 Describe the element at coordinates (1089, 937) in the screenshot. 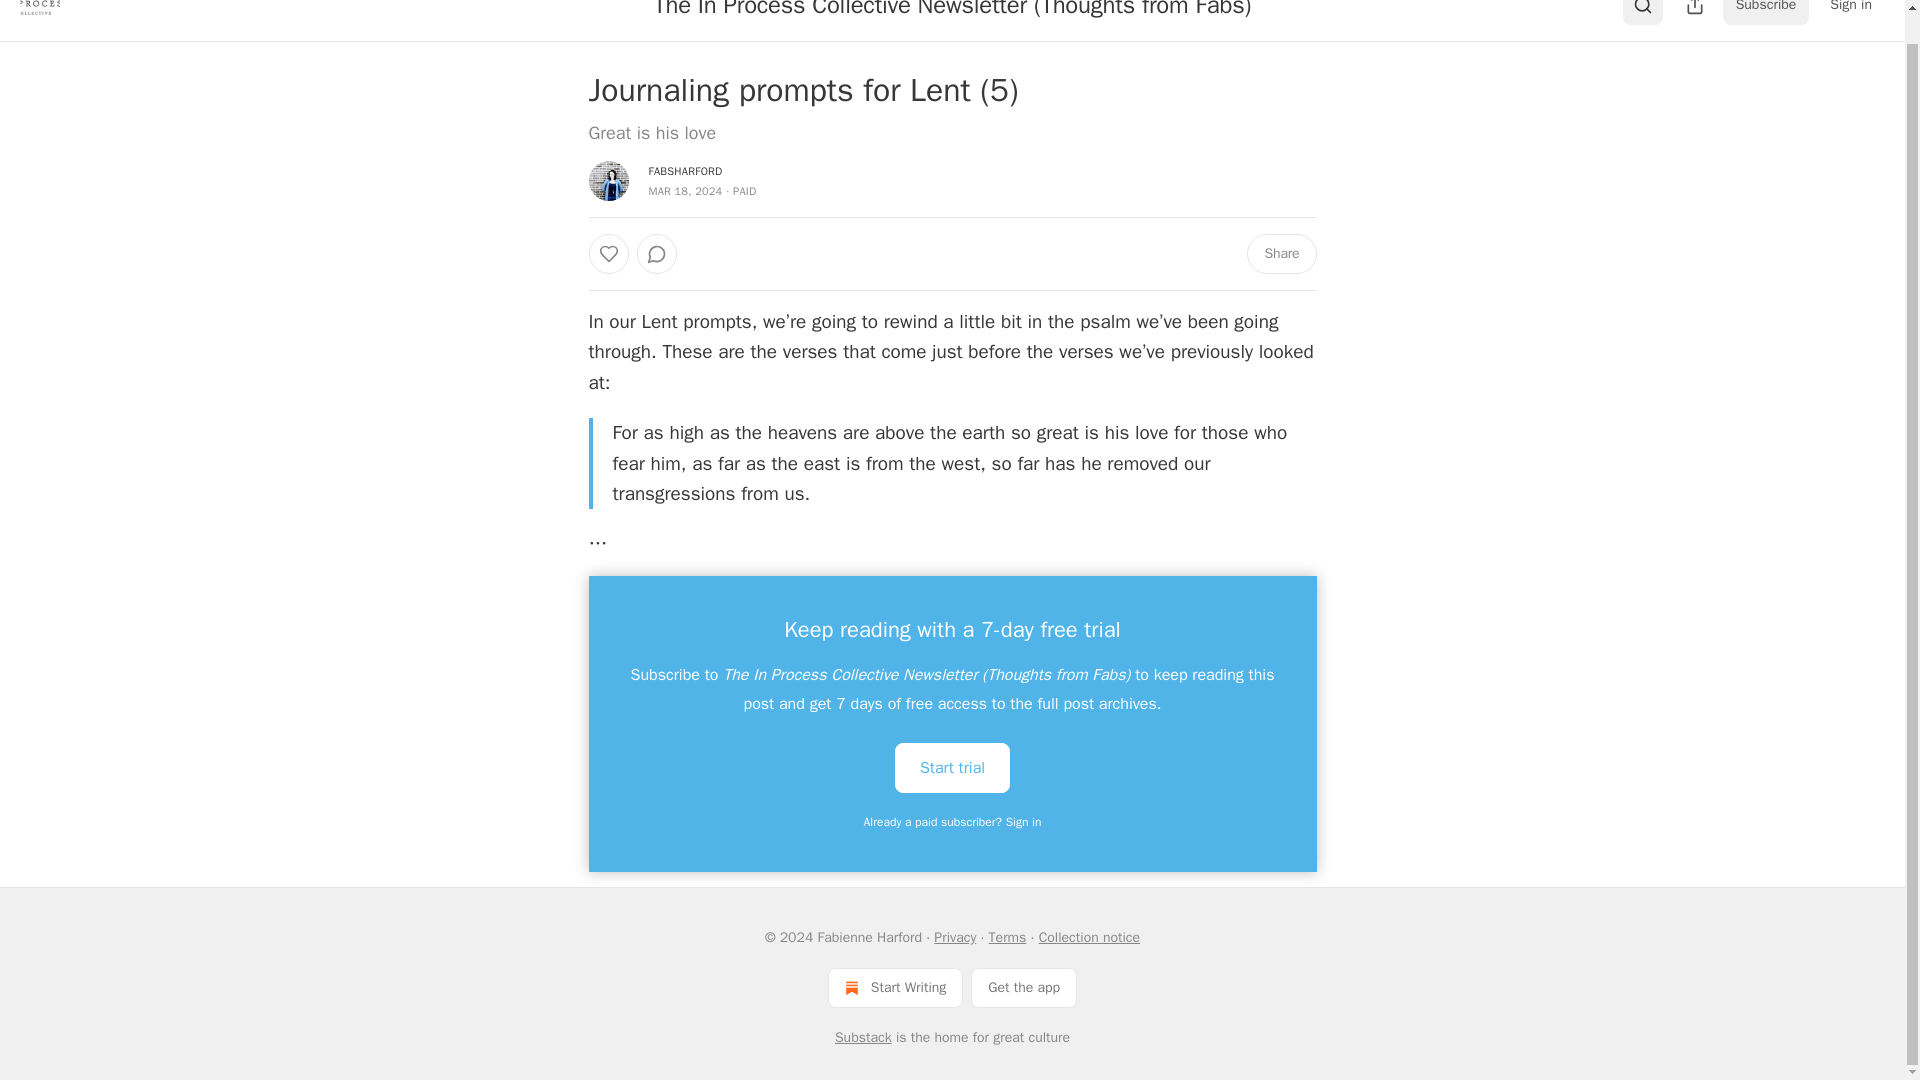

I see `Collection notice` at that location.